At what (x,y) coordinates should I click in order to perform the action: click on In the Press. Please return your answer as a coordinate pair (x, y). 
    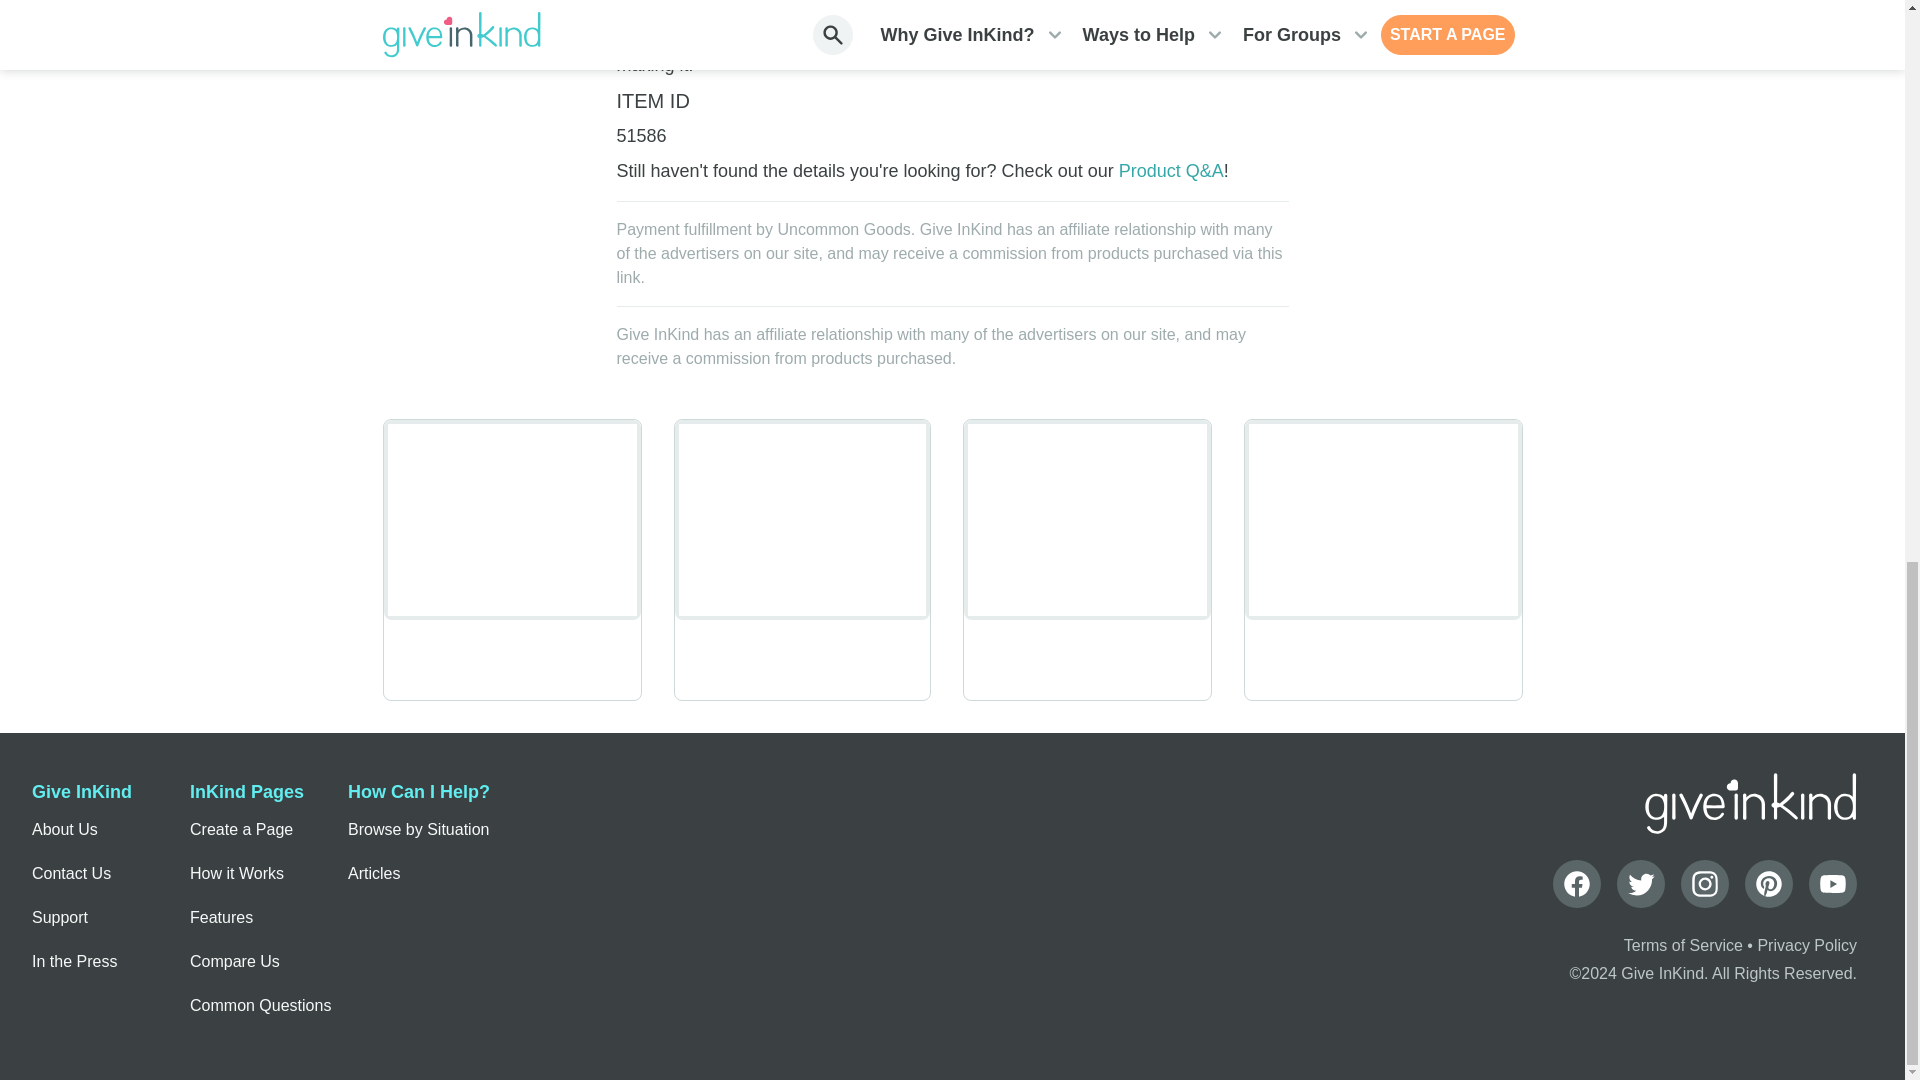
    Looking at the image, I should click on (74, 961).